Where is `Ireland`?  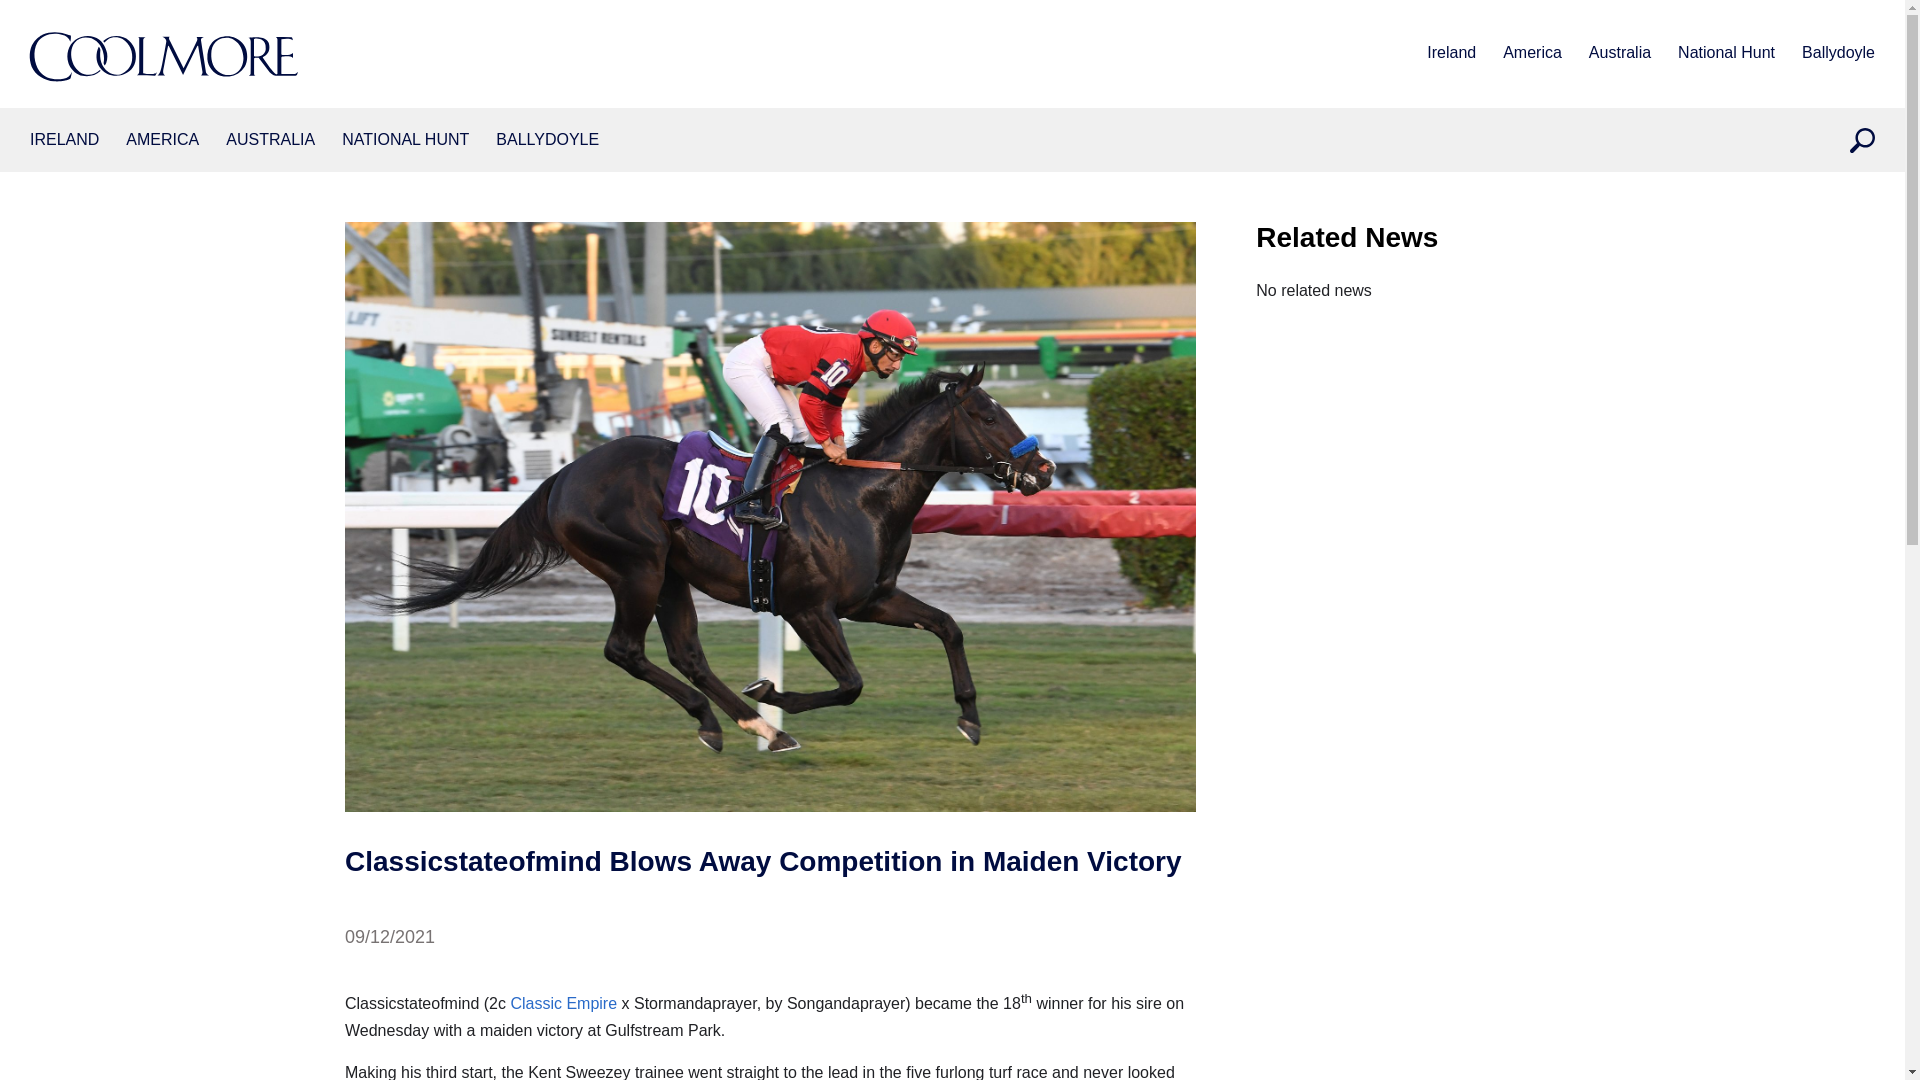
Ireland is located at coordinates (1451, 54).